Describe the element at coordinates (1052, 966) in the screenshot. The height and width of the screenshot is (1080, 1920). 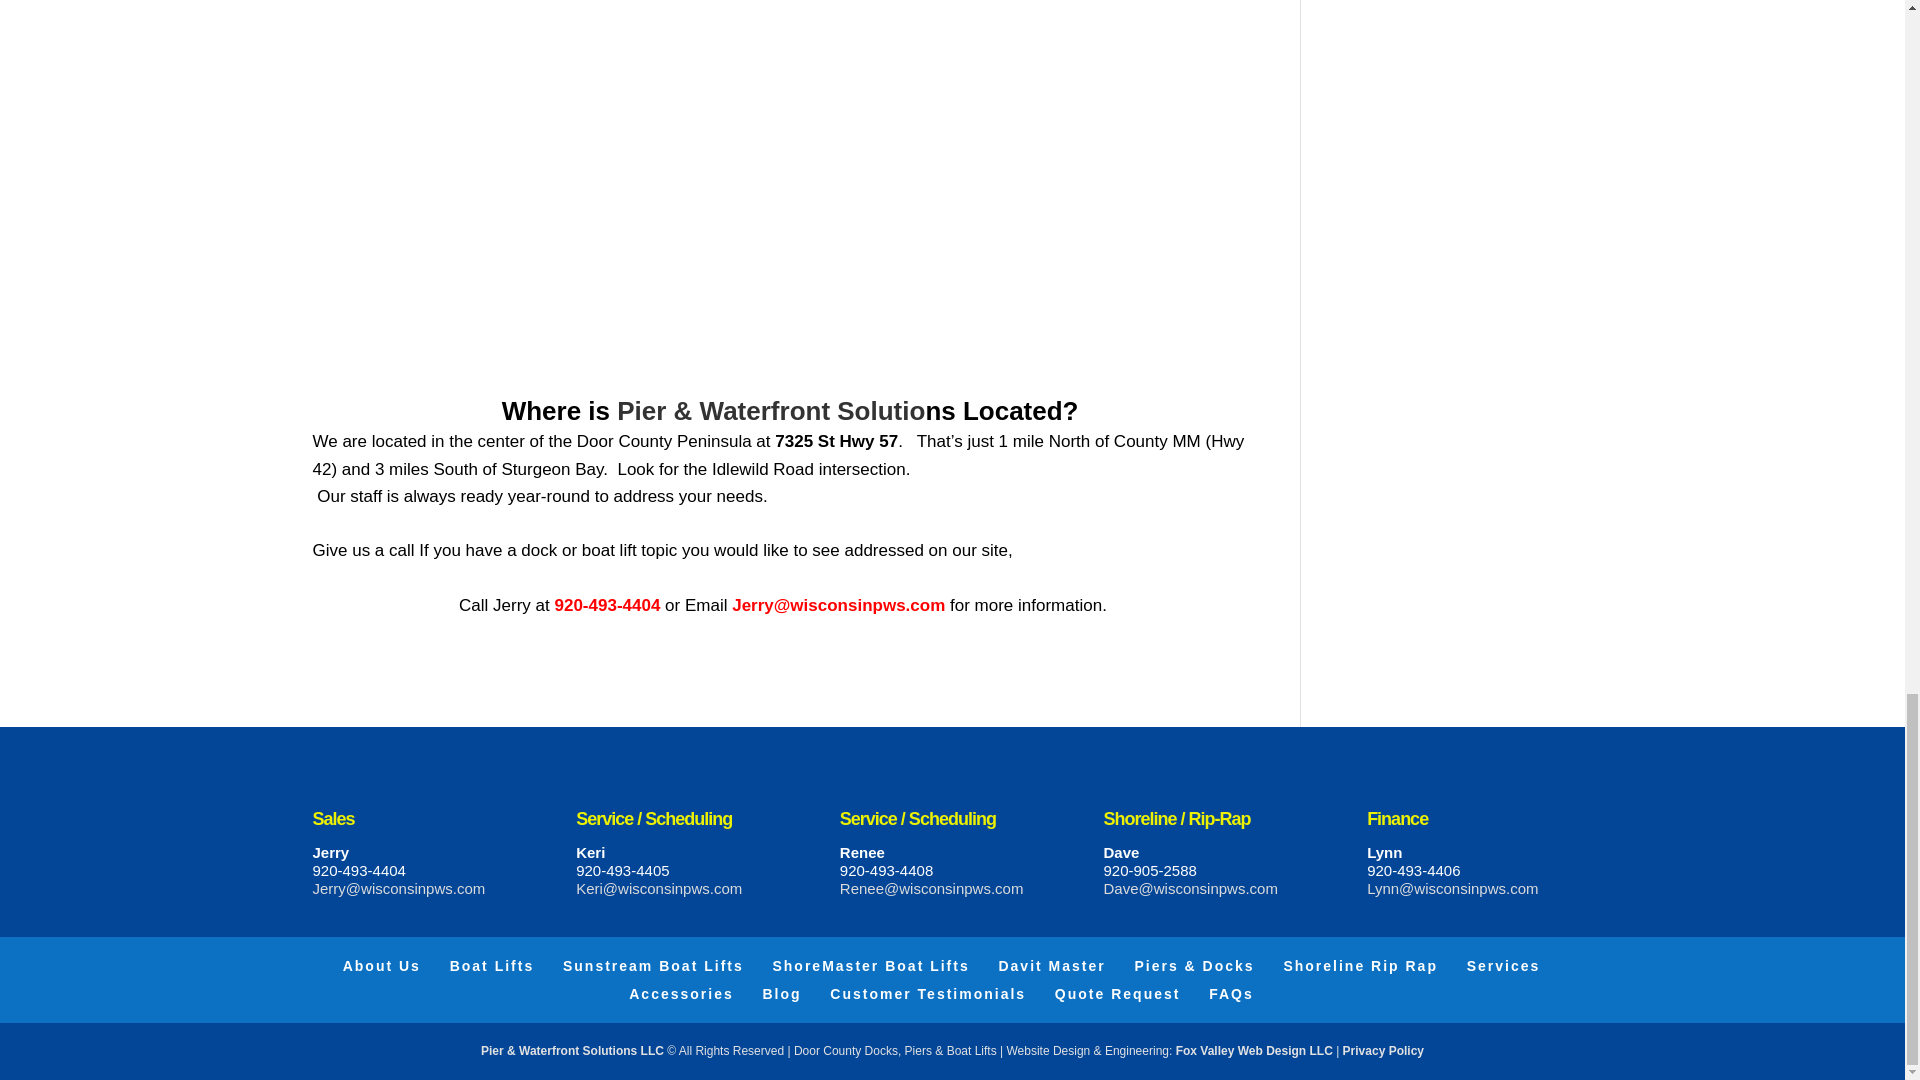
I see `Davit Master` at that location.